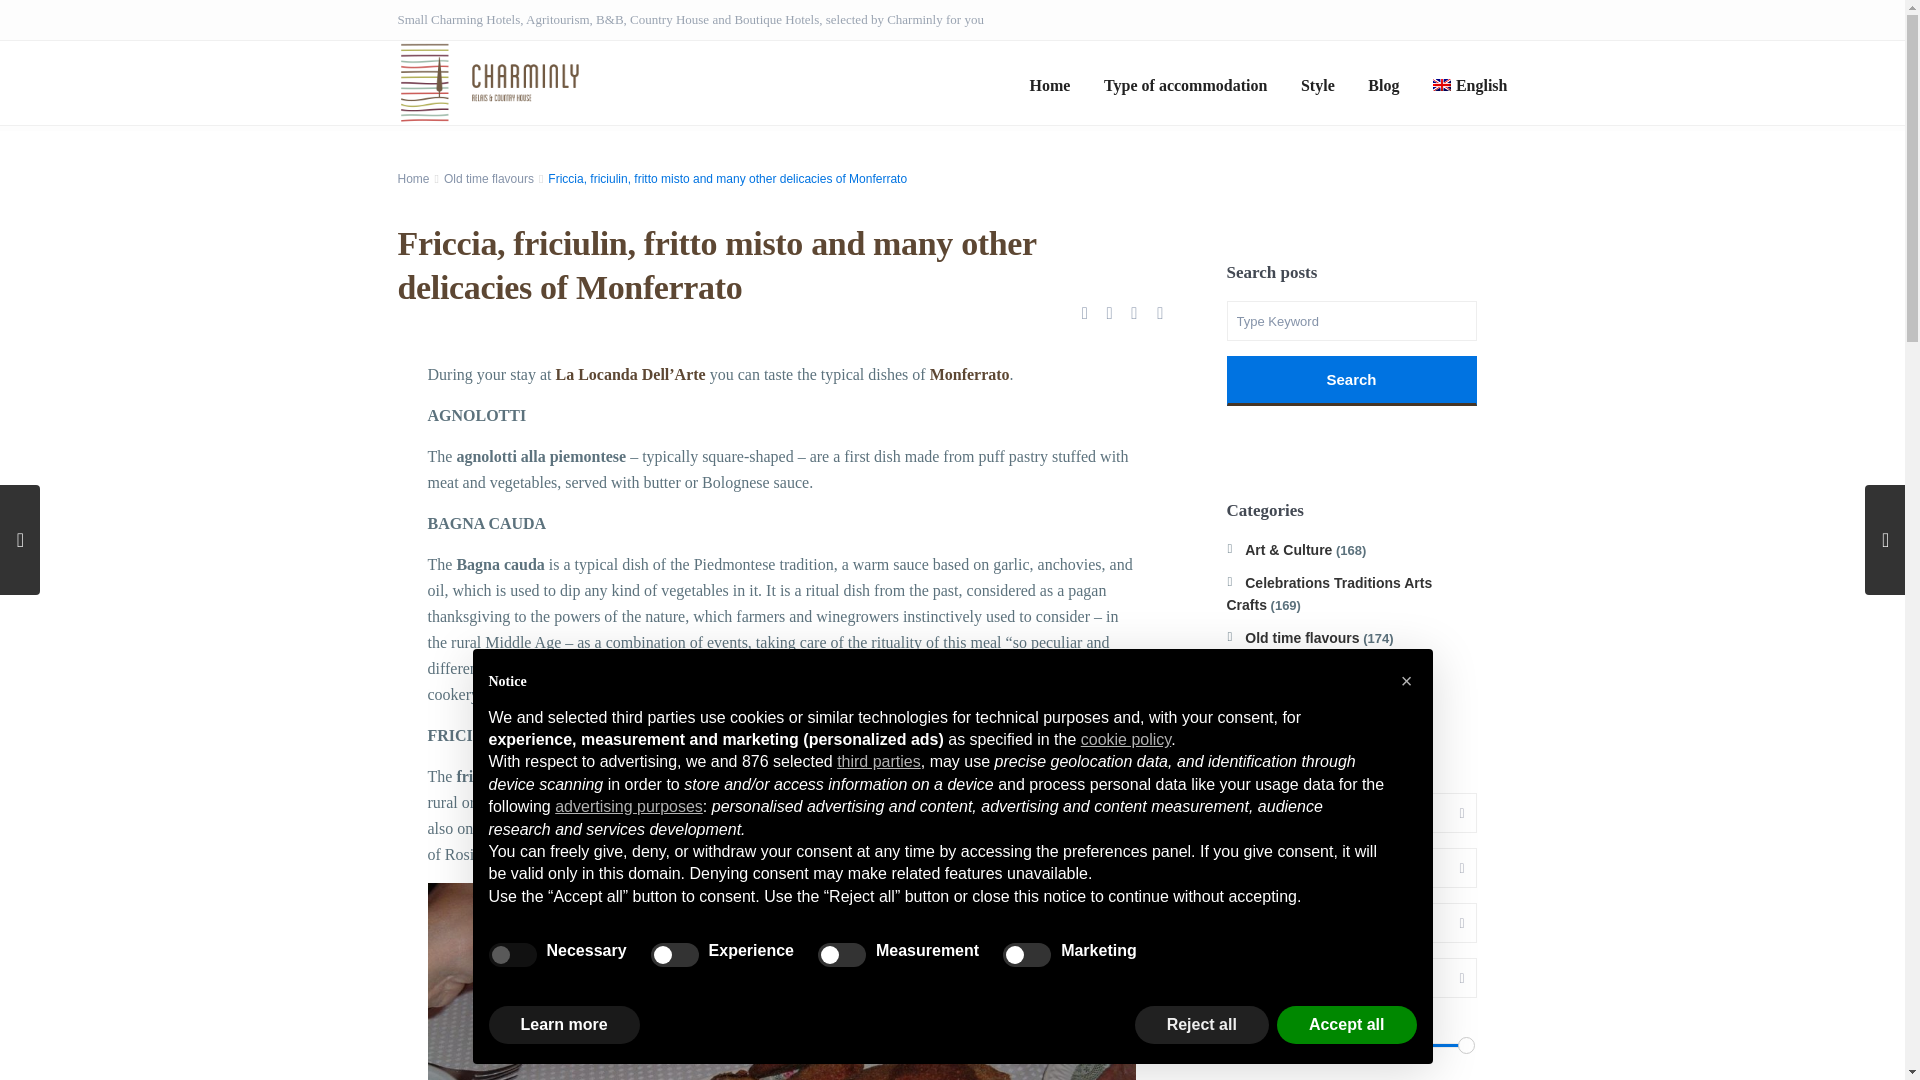  What do you see at coordinates (674, 954) in the screenshot?
I see `false` at bounding box center [674, 954].